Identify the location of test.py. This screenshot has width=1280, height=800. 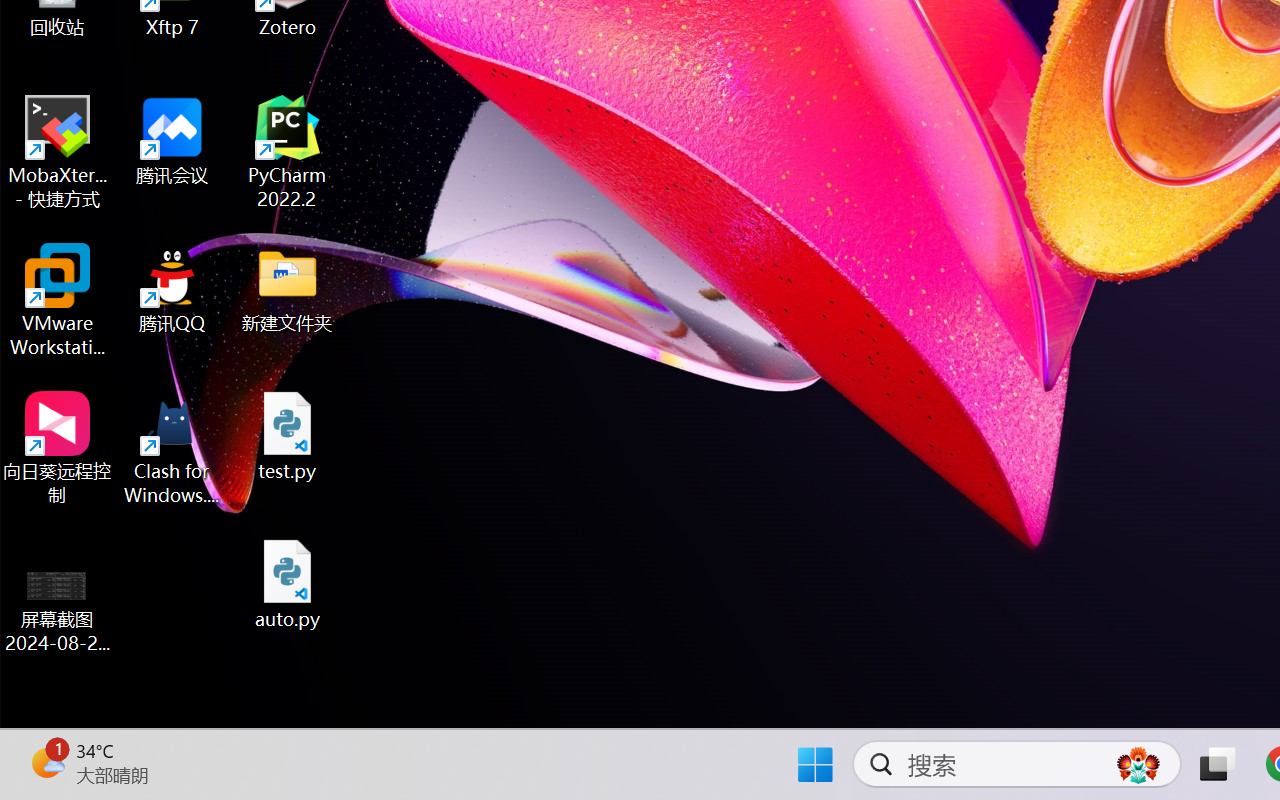
(288, 436).